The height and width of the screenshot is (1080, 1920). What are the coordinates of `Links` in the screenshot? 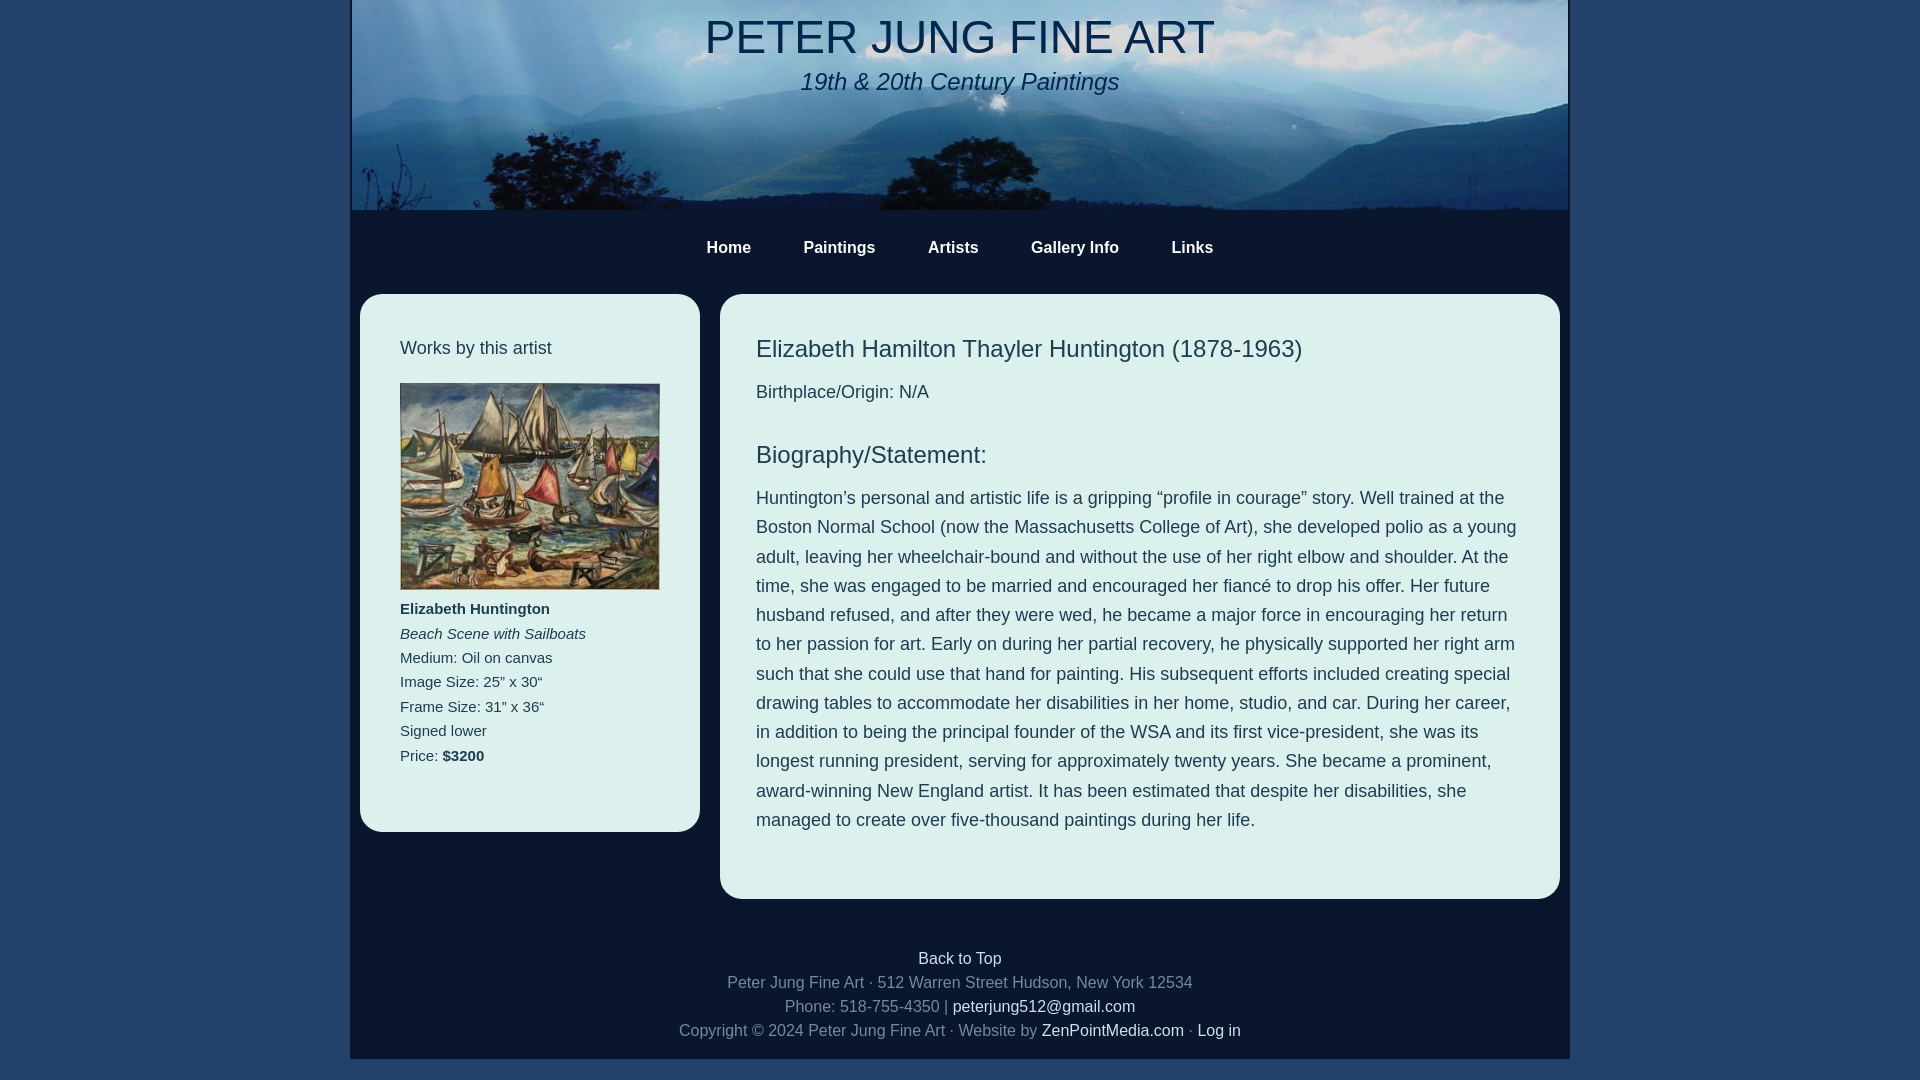 It's located at (1193, 248).